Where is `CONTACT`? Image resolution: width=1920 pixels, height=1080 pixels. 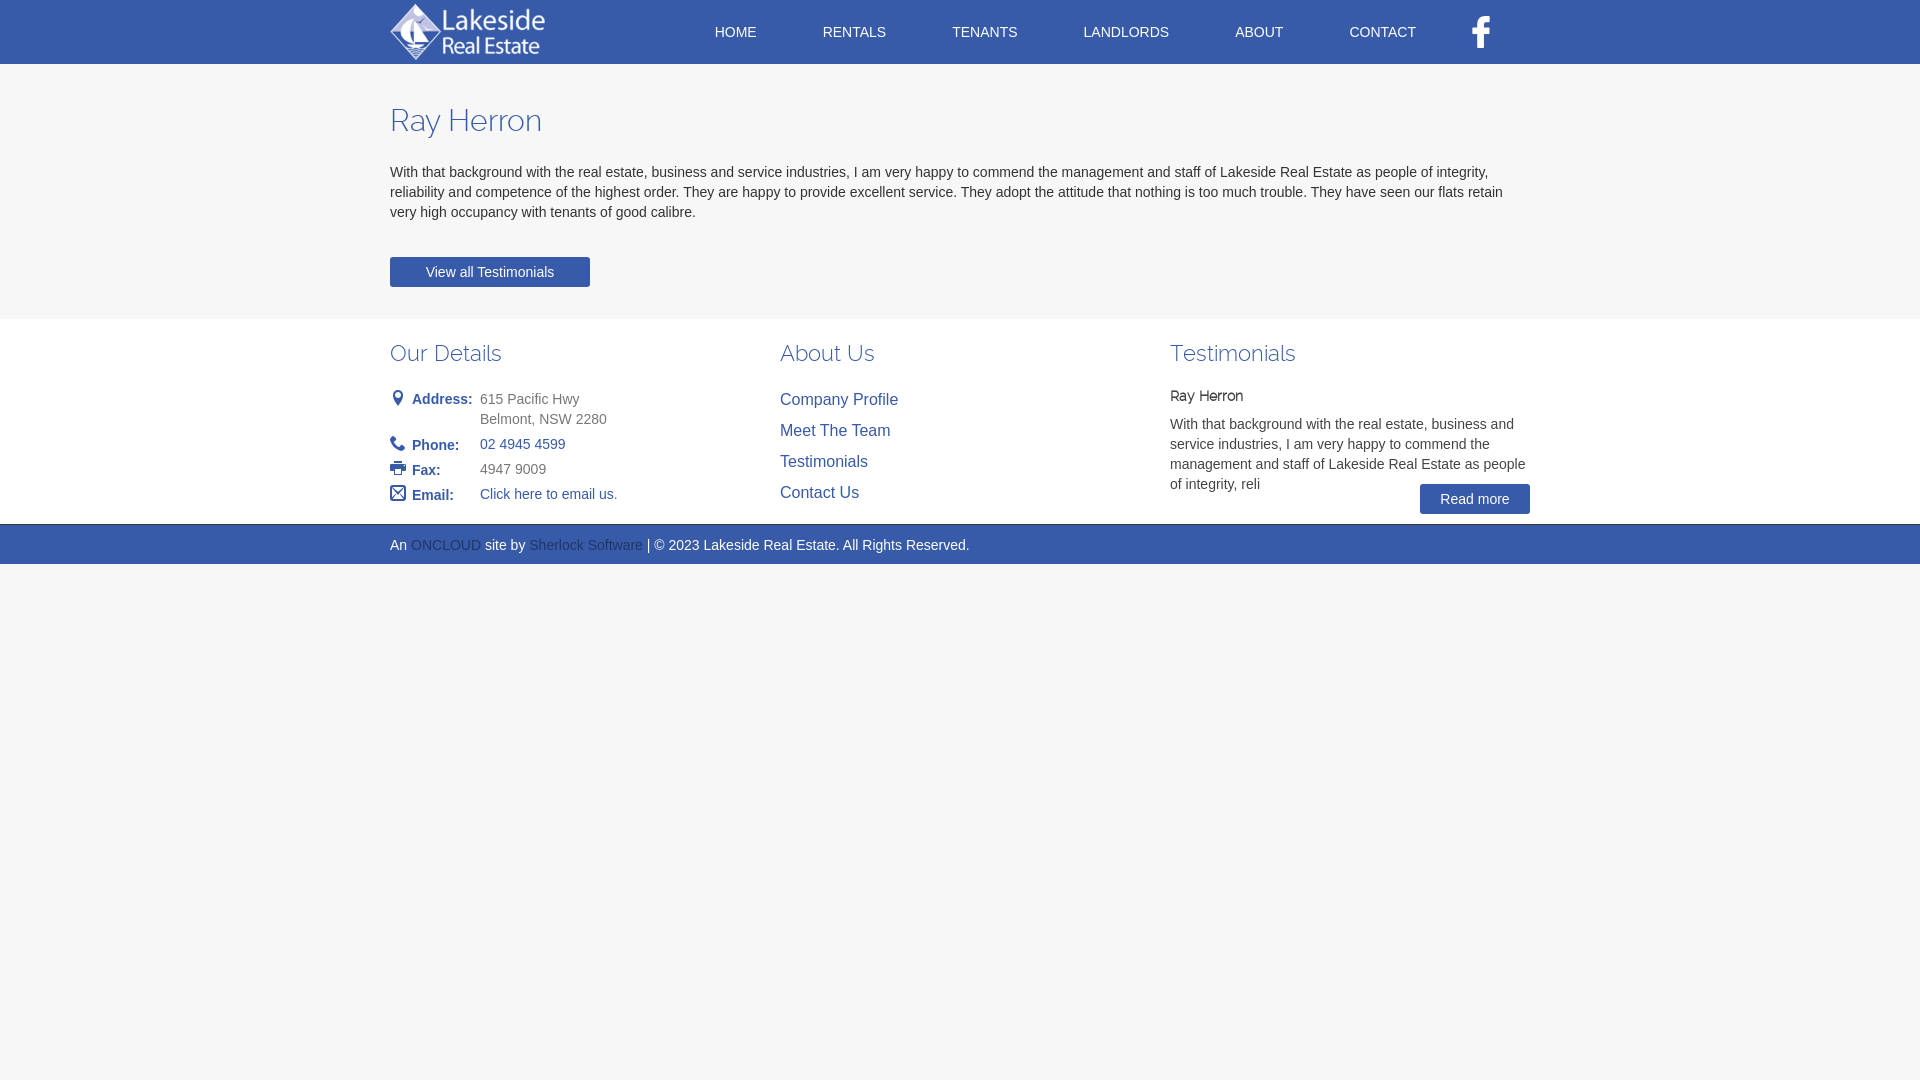
CONTACT is located at coordinates (1382, 32).